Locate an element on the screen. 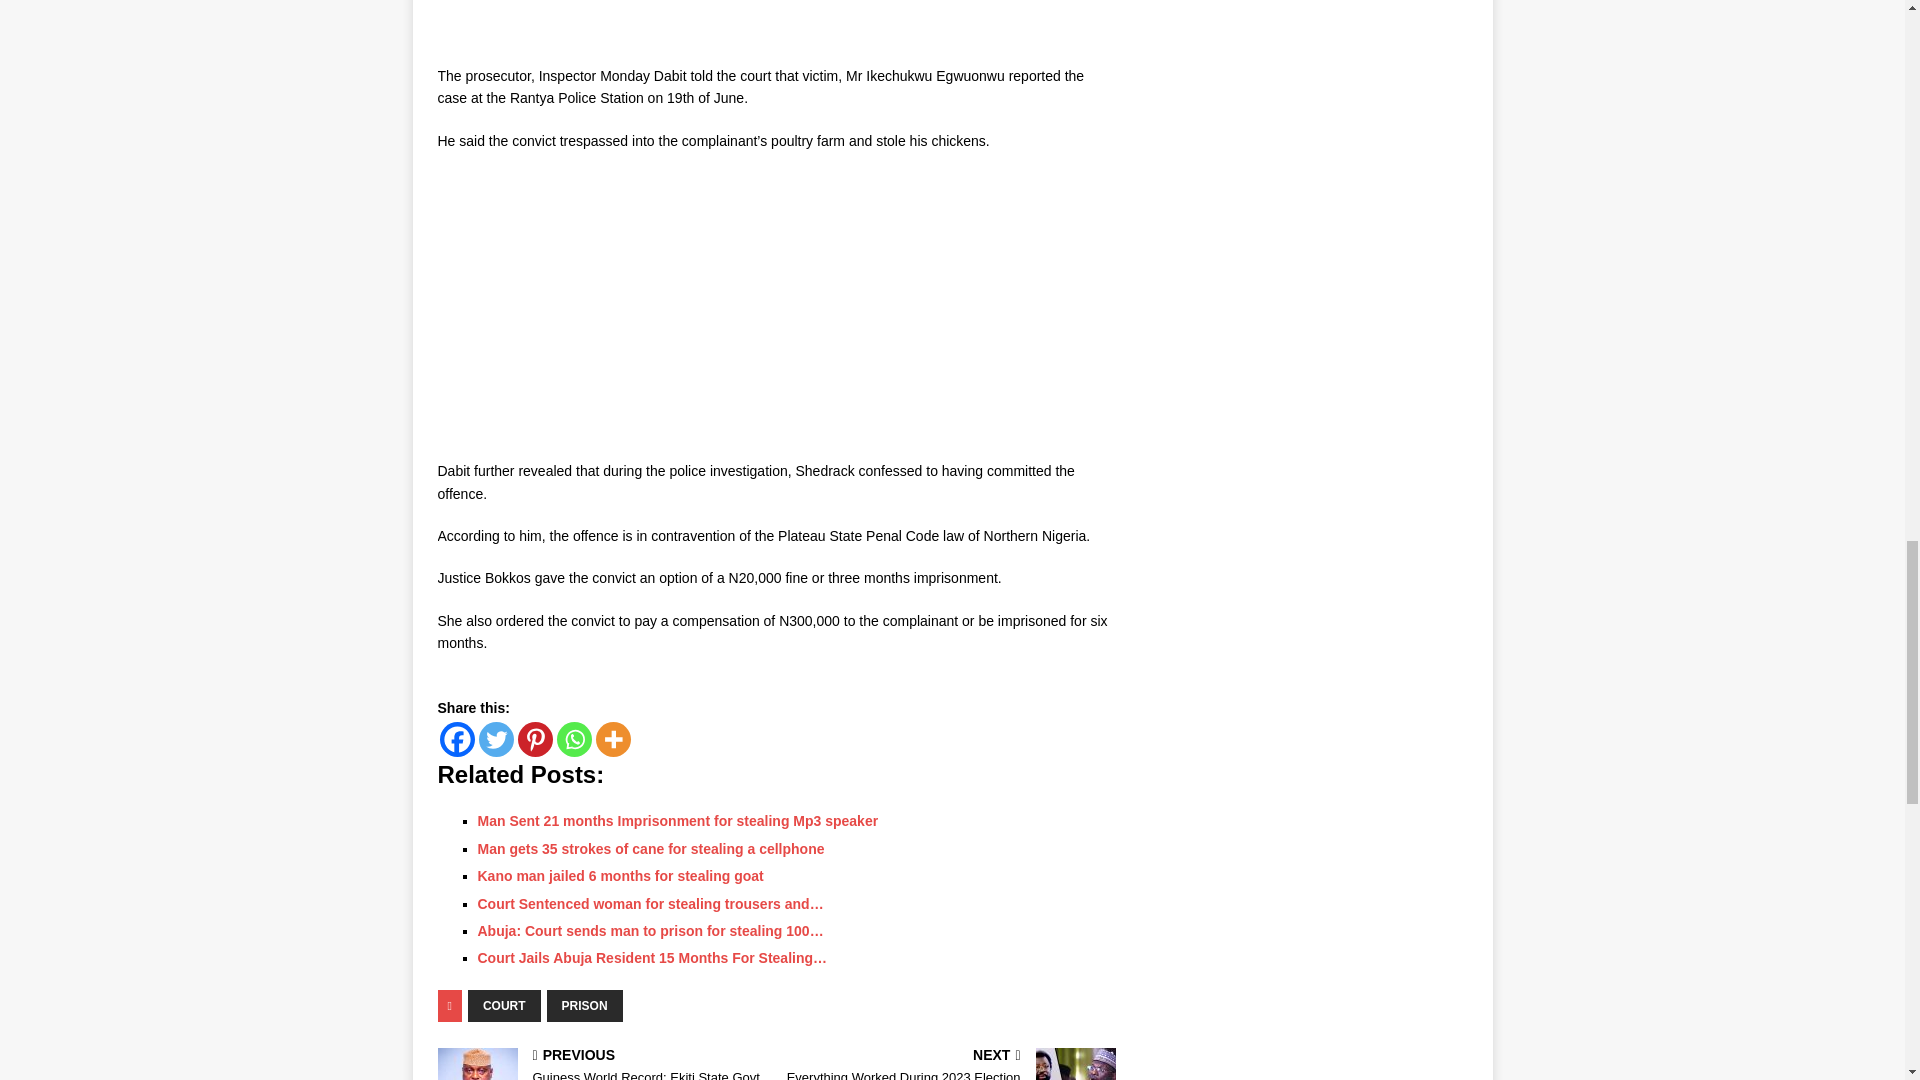 This screenshot has height=1080, width=1920. Pinterest is located at coordinates (535, 740).